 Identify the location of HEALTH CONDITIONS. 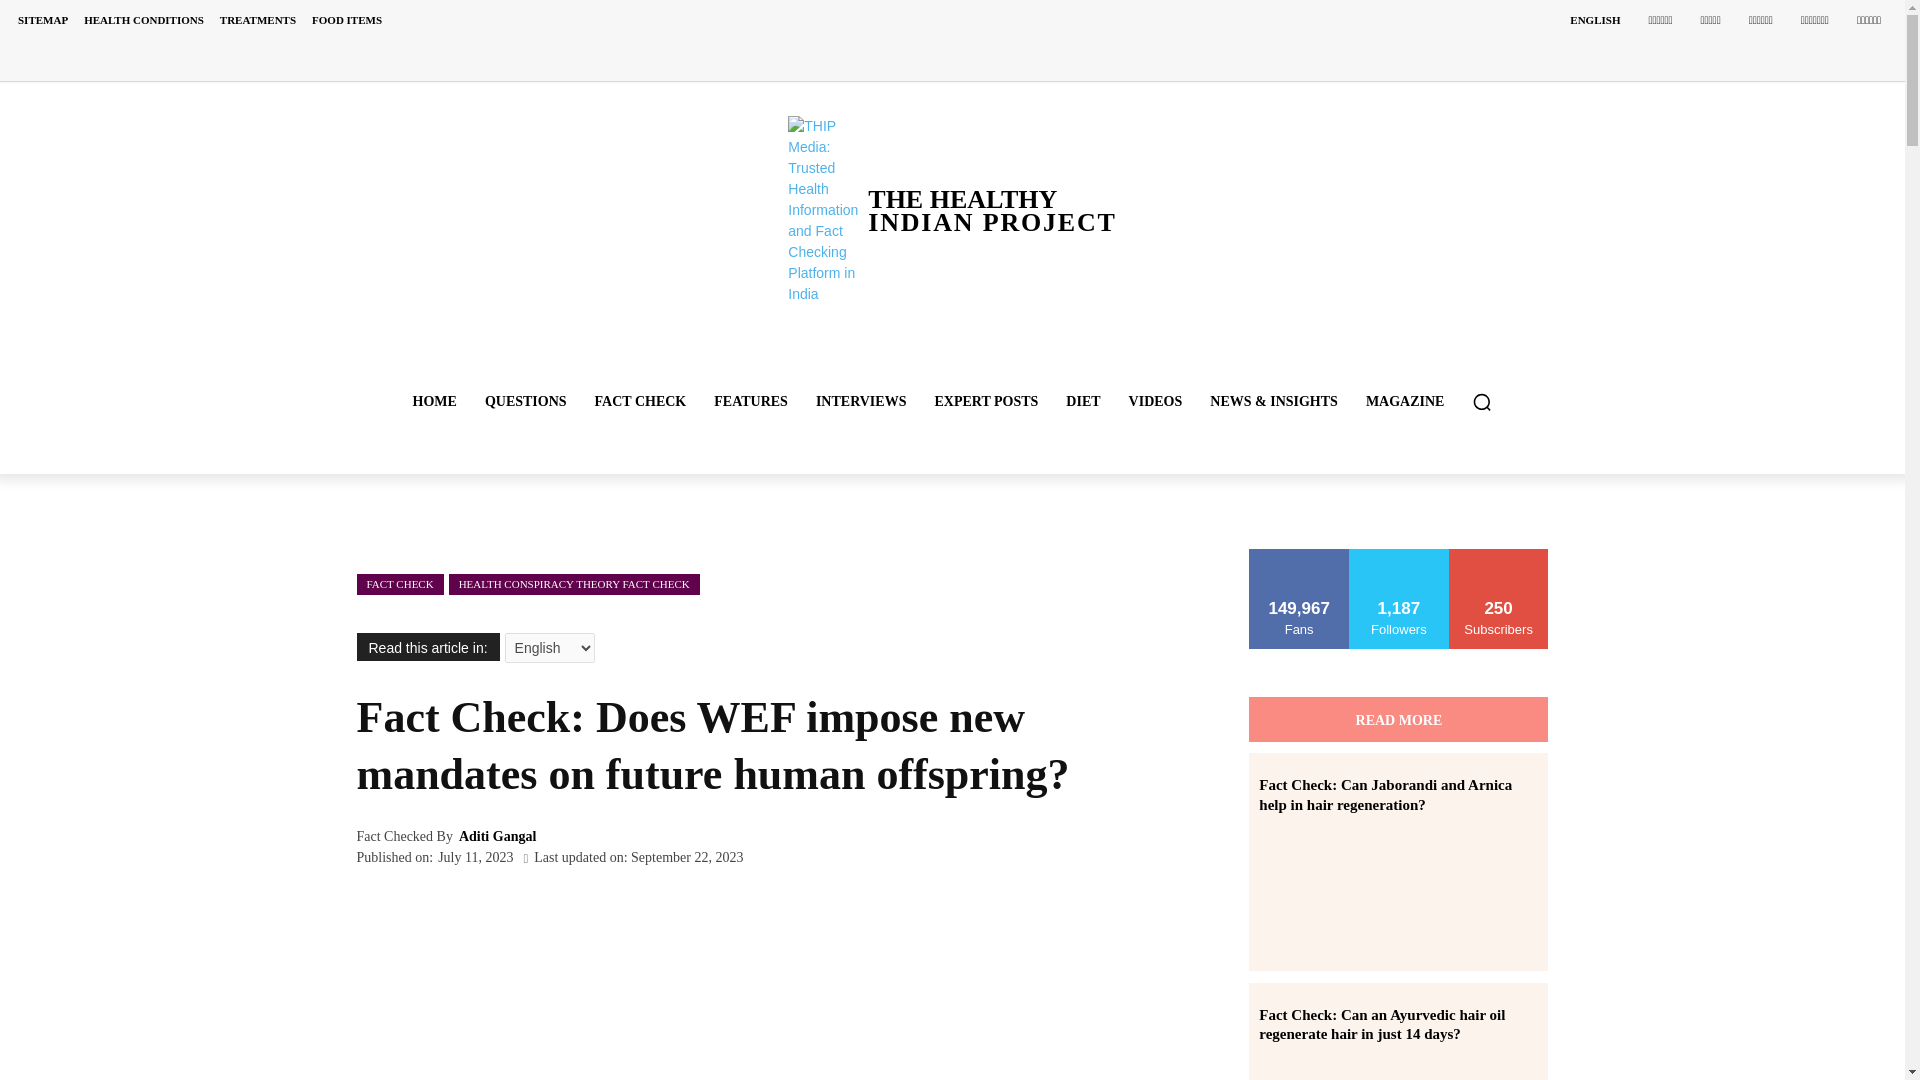
(1082, 402).